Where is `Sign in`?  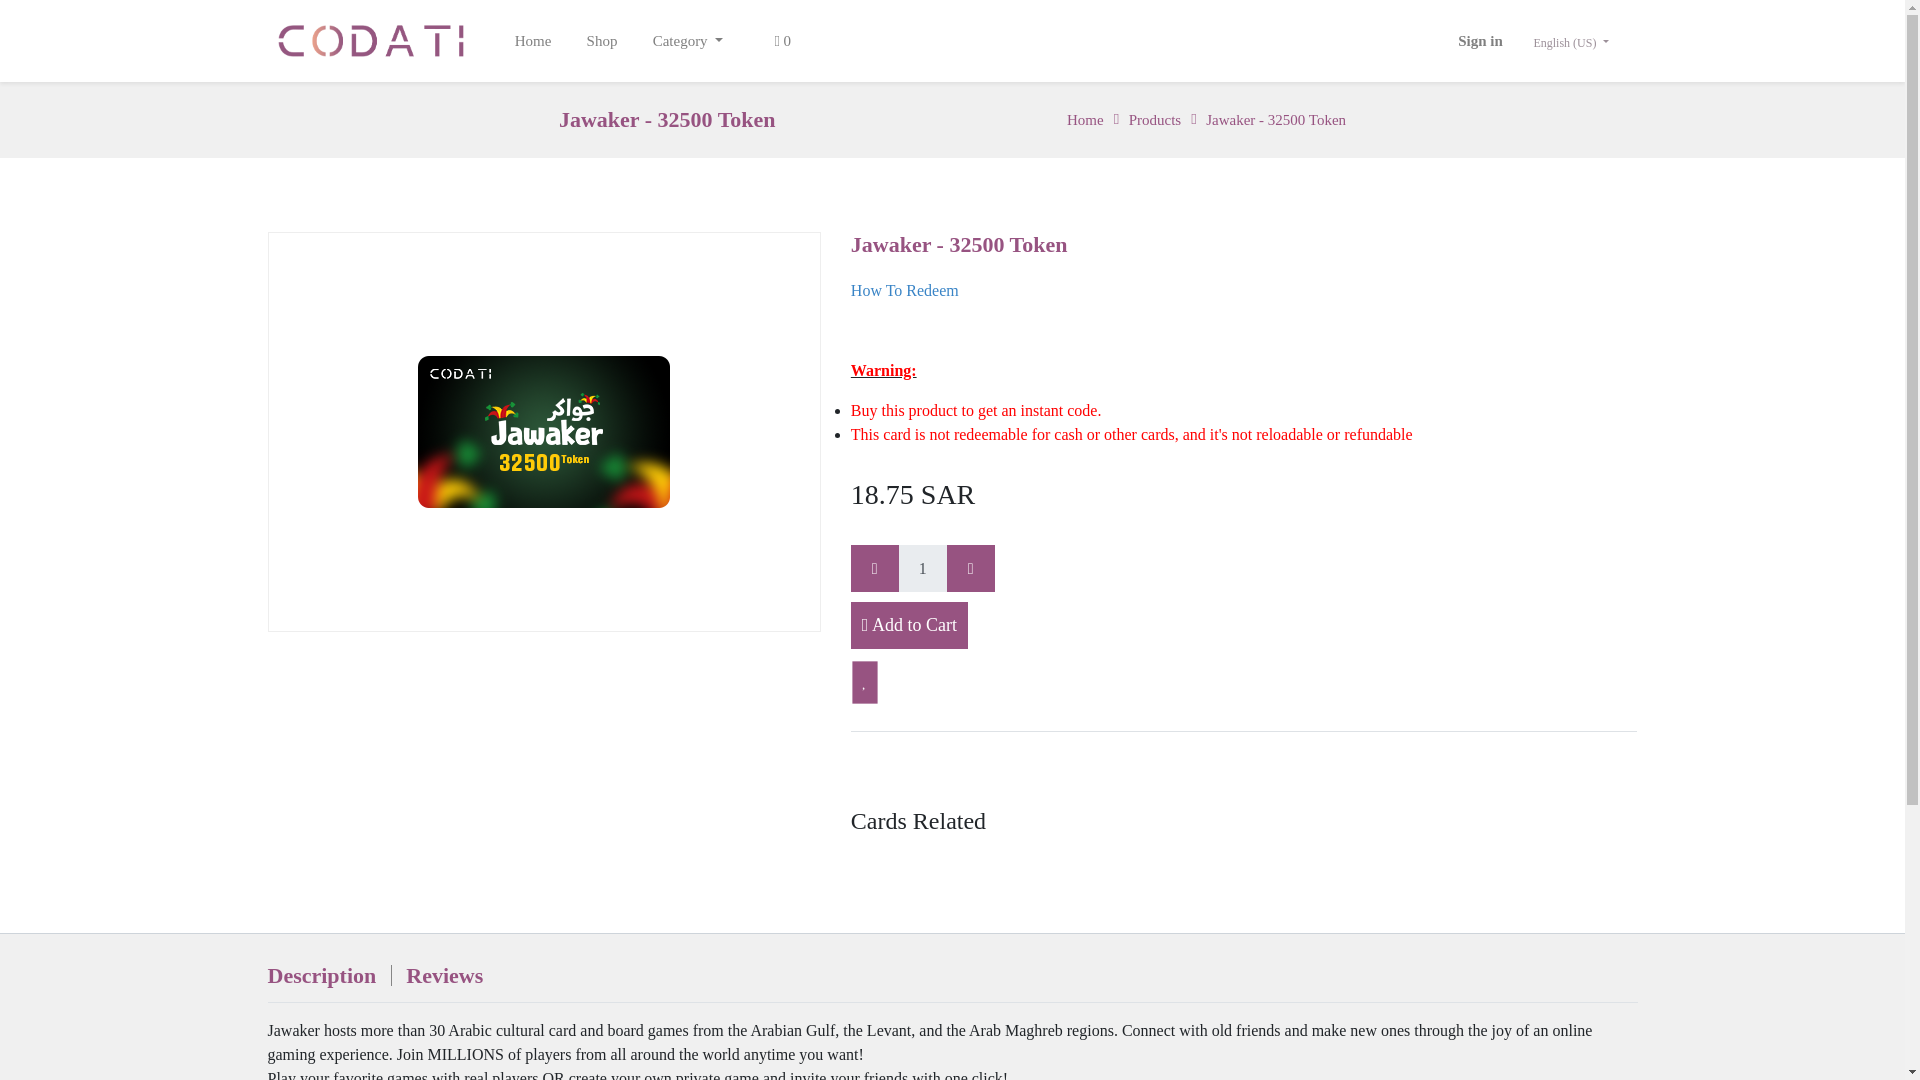 Sign in is located at coordinates (1480, 40).